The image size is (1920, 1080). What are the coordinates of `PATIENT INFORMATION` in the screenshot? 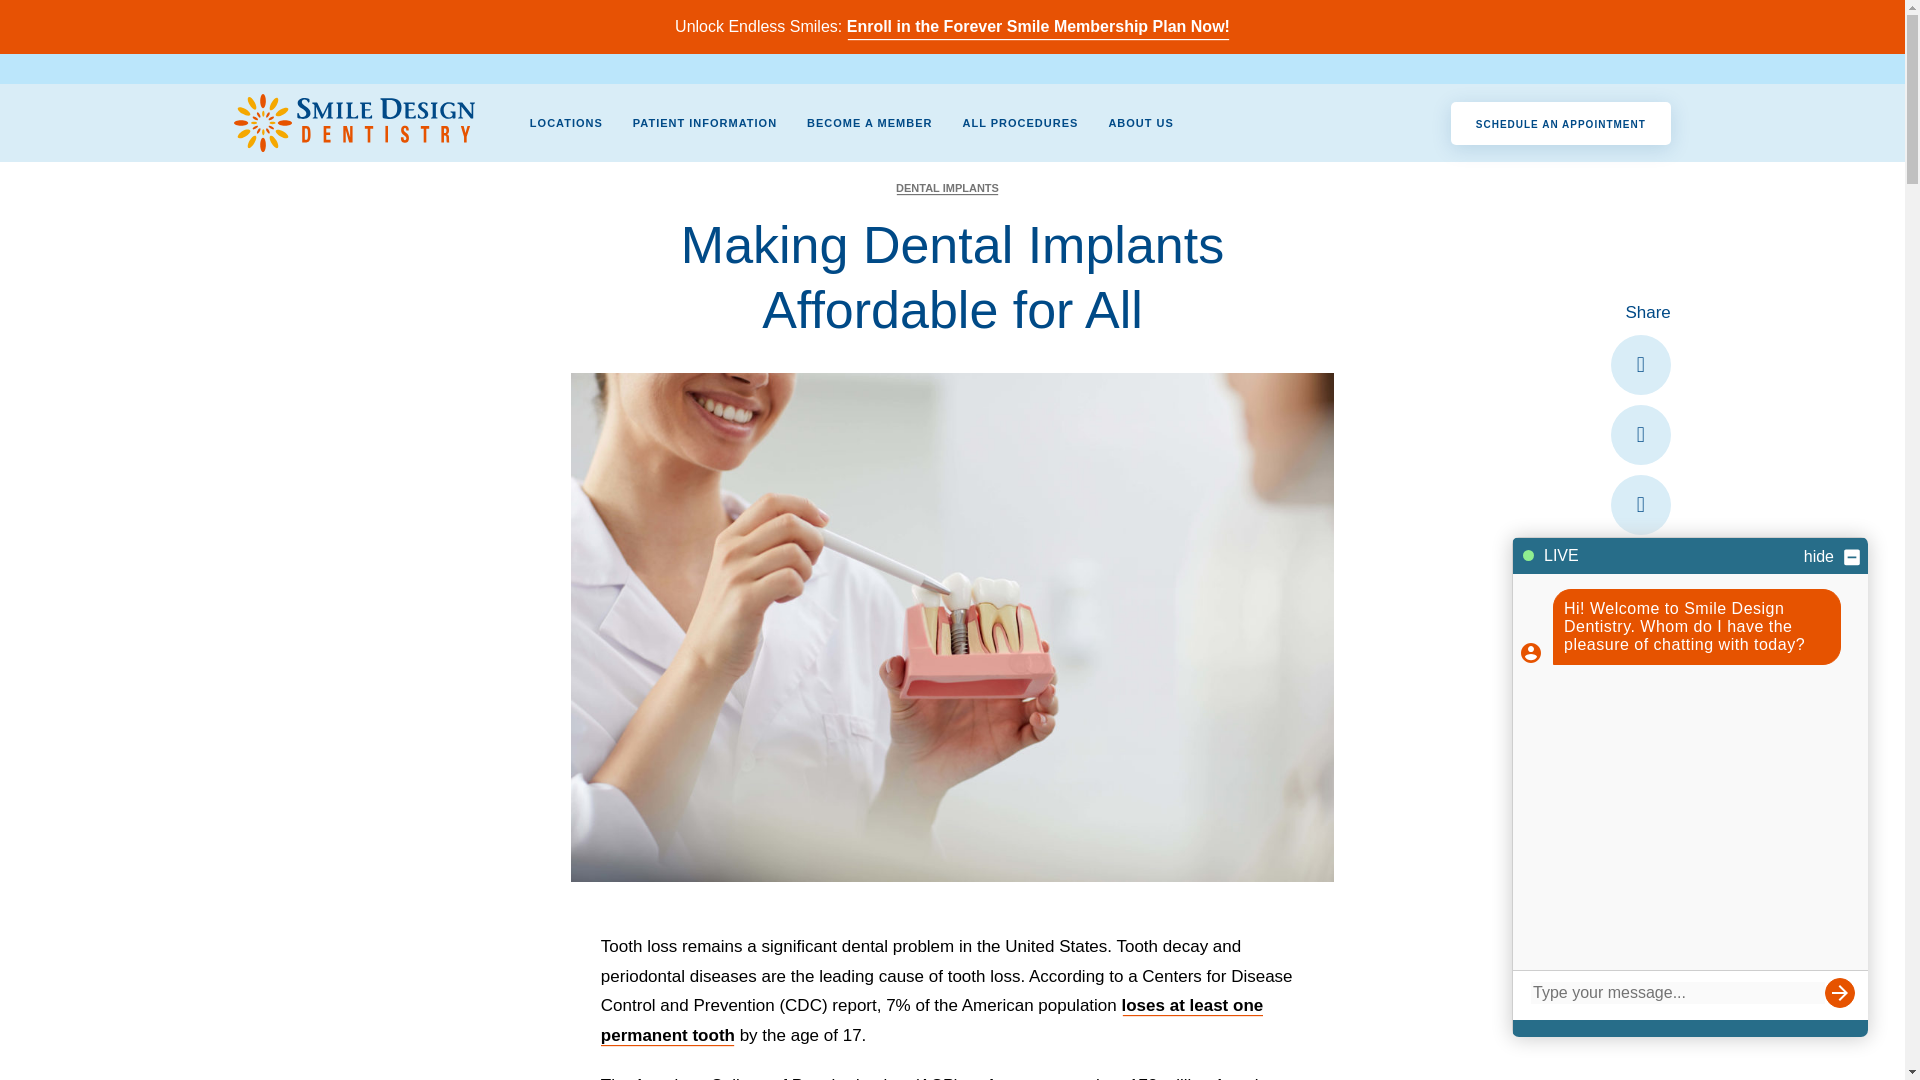 It's located at (704, 122).